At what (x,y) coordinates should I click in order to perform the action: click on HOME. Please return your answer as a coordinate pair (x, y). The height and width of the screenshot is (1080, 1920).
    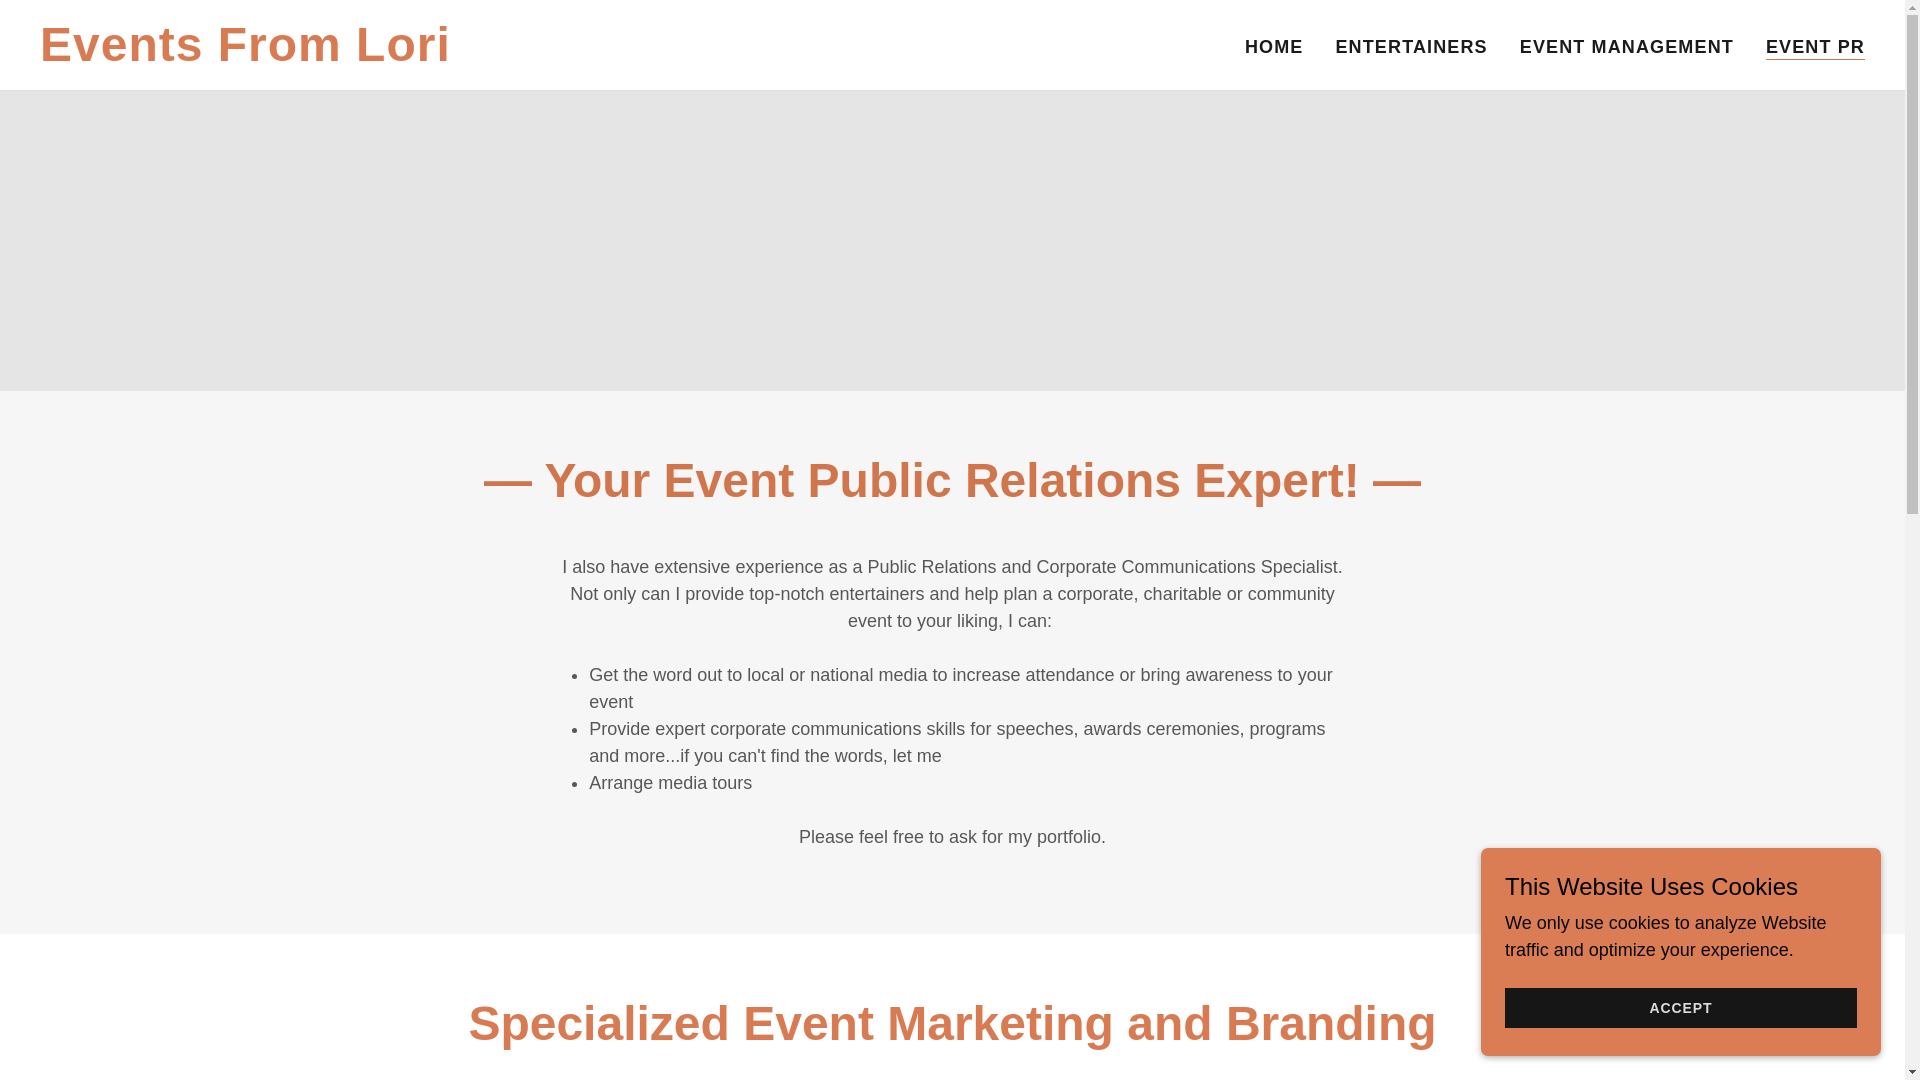
    Looking at the image, I should click on (1626, 46).